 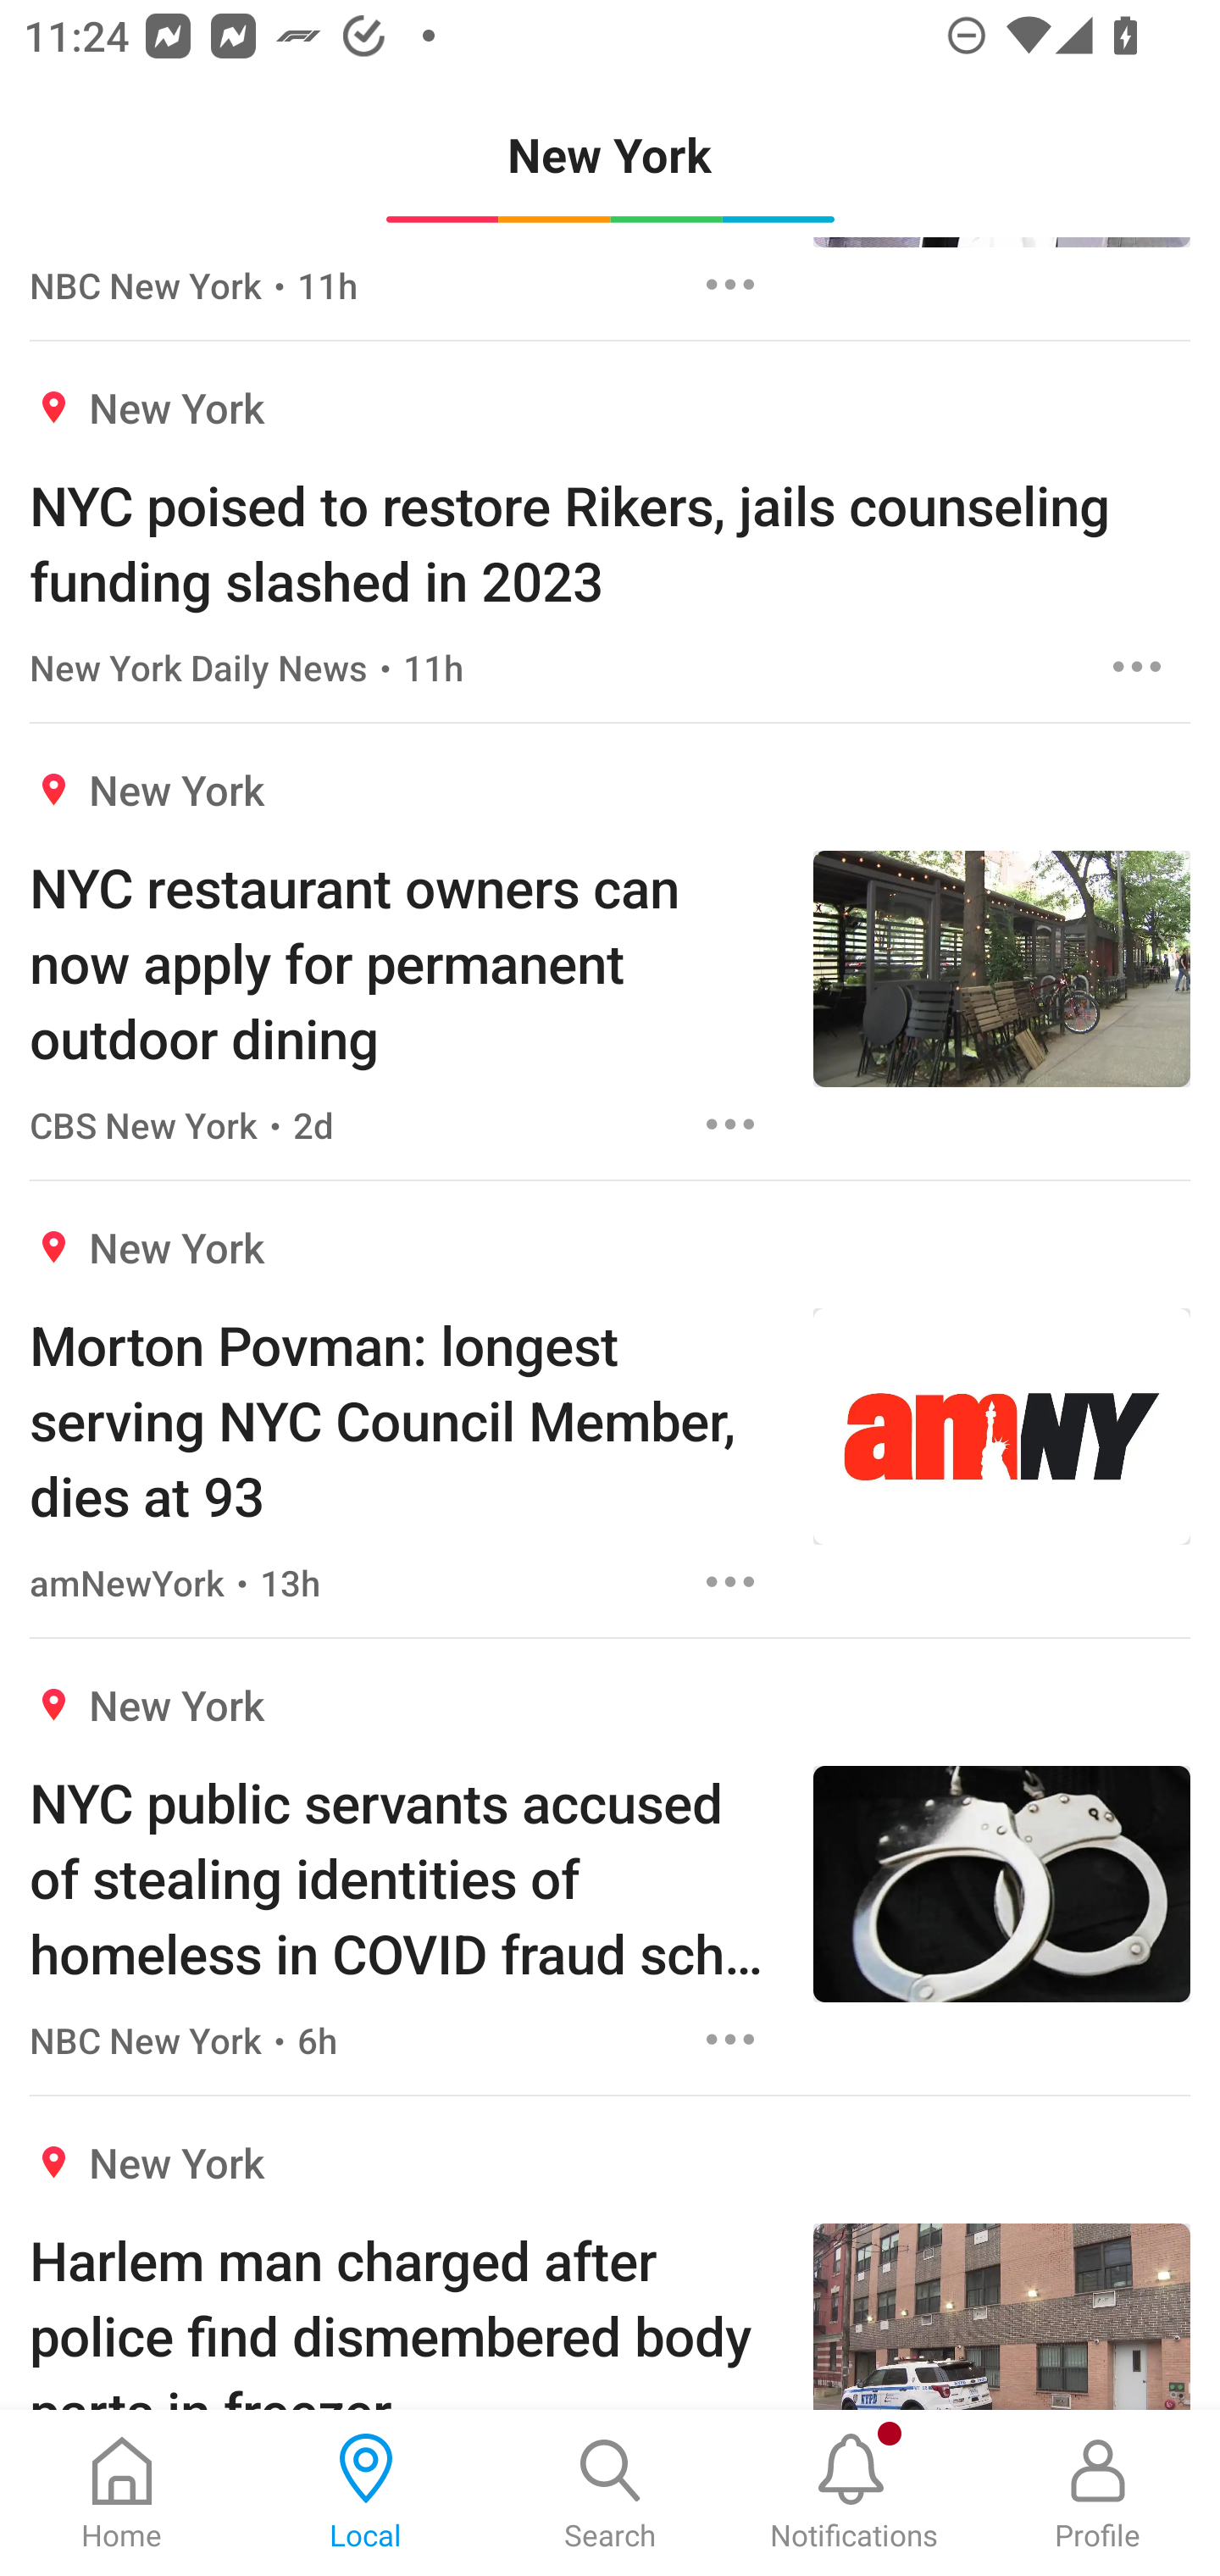 I want to click on Options, so click(x=730, y=284).